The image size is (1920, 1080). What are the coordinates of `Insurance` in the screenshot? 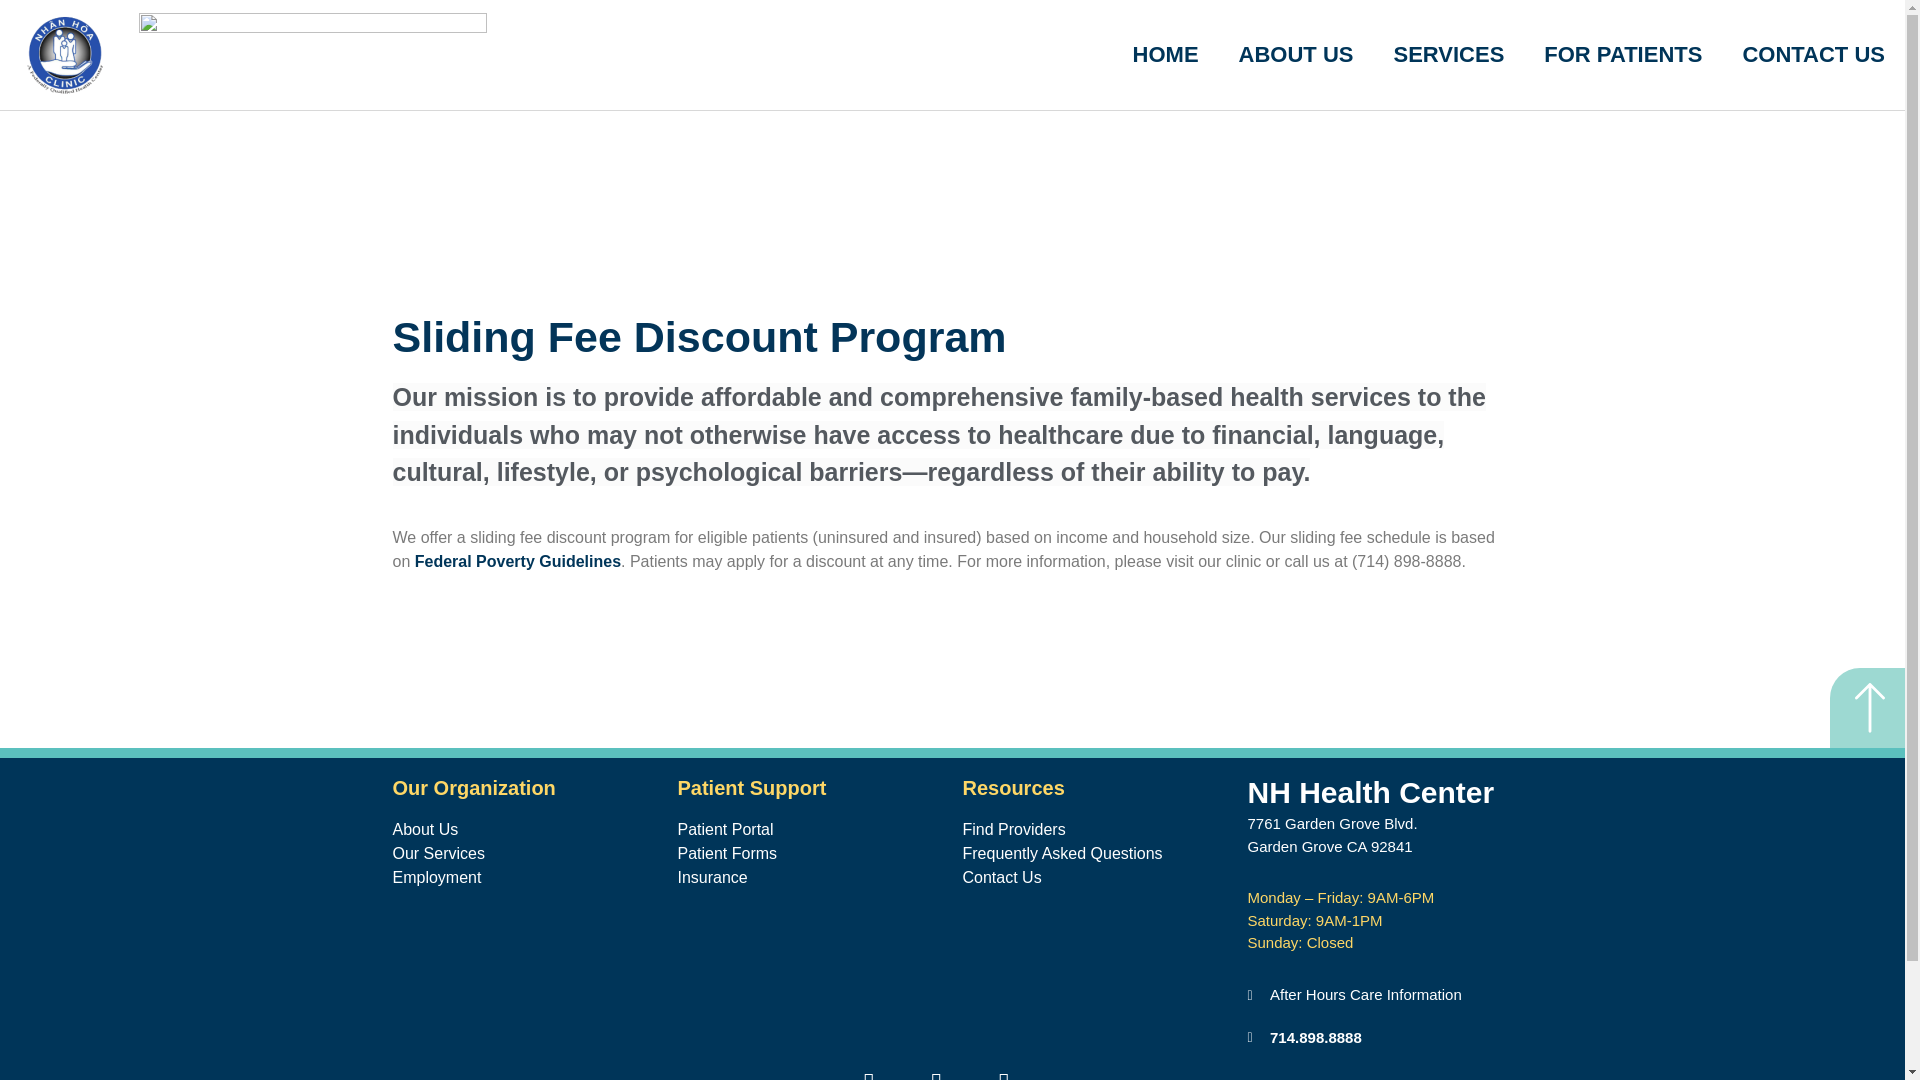 It's located at (810, 878).